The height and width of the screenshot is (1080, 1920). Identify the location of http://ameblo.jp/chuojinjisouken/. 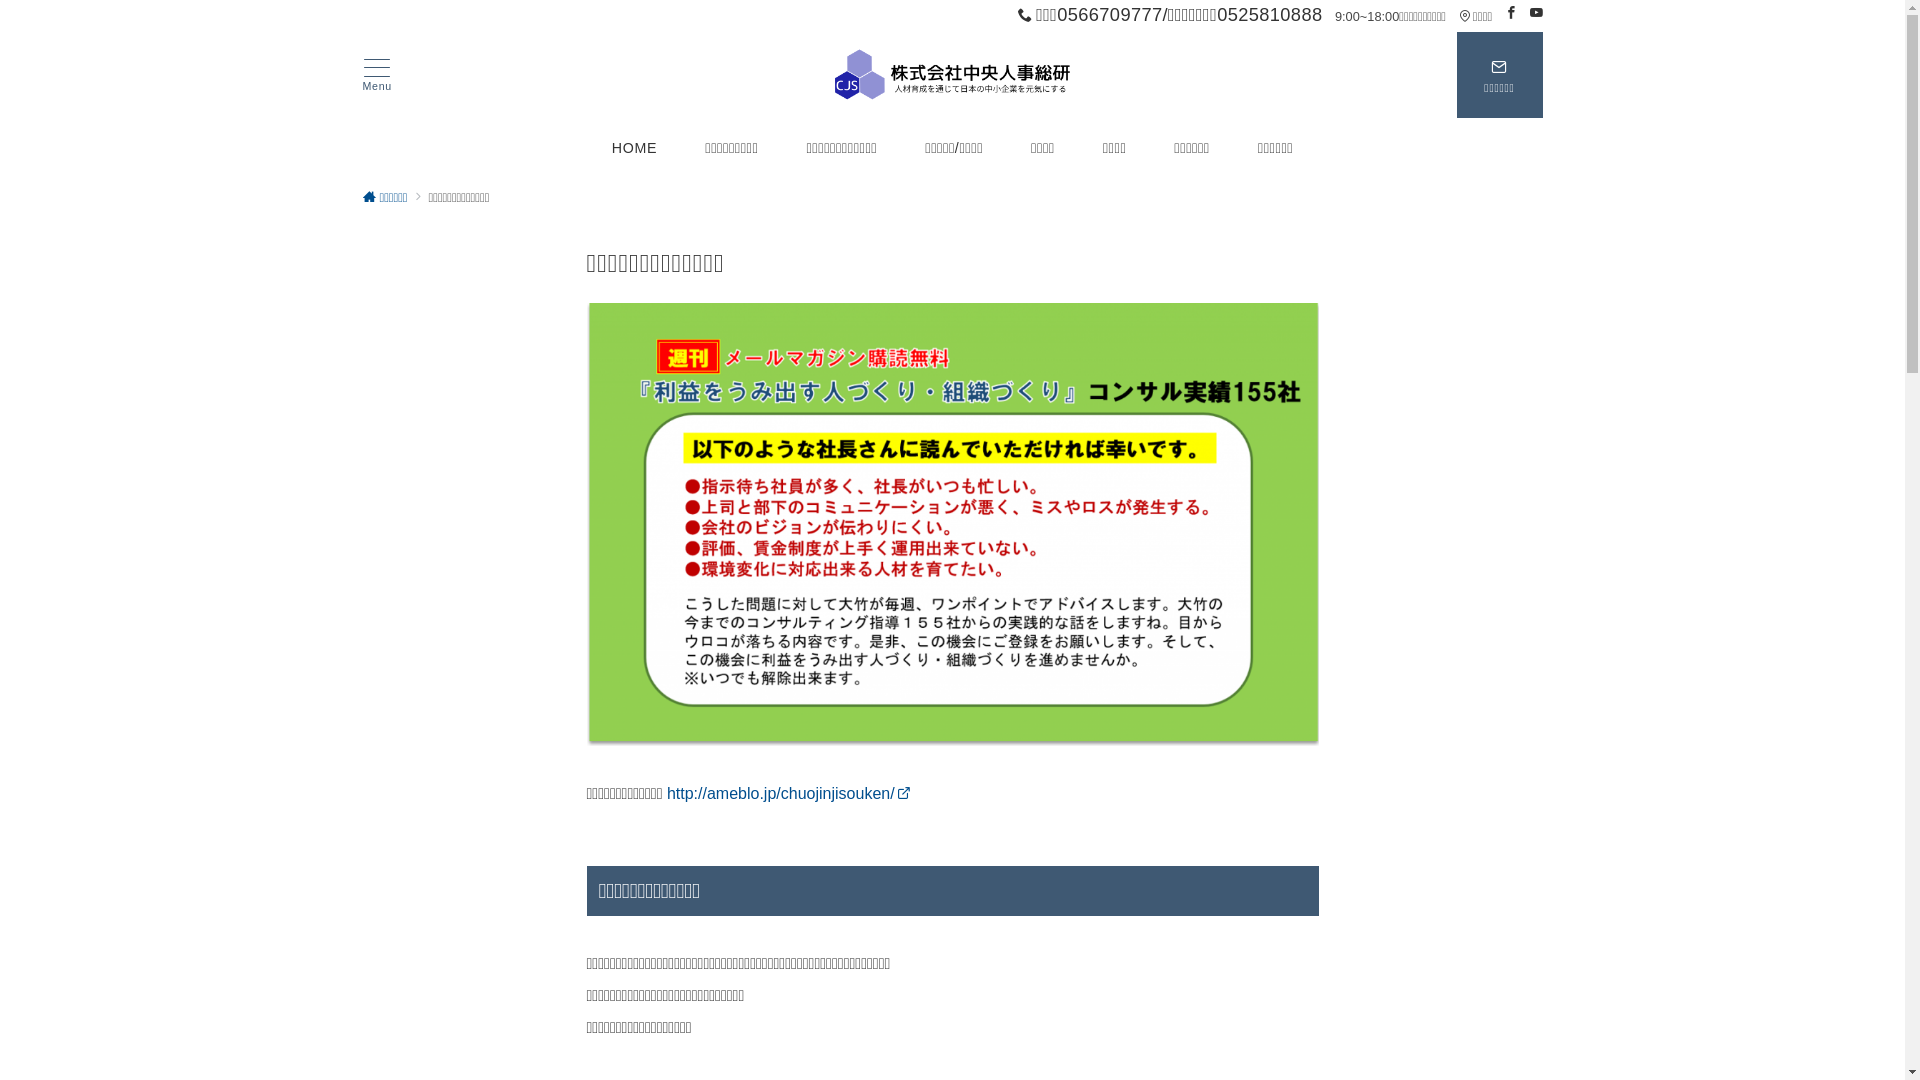
(789, 794).